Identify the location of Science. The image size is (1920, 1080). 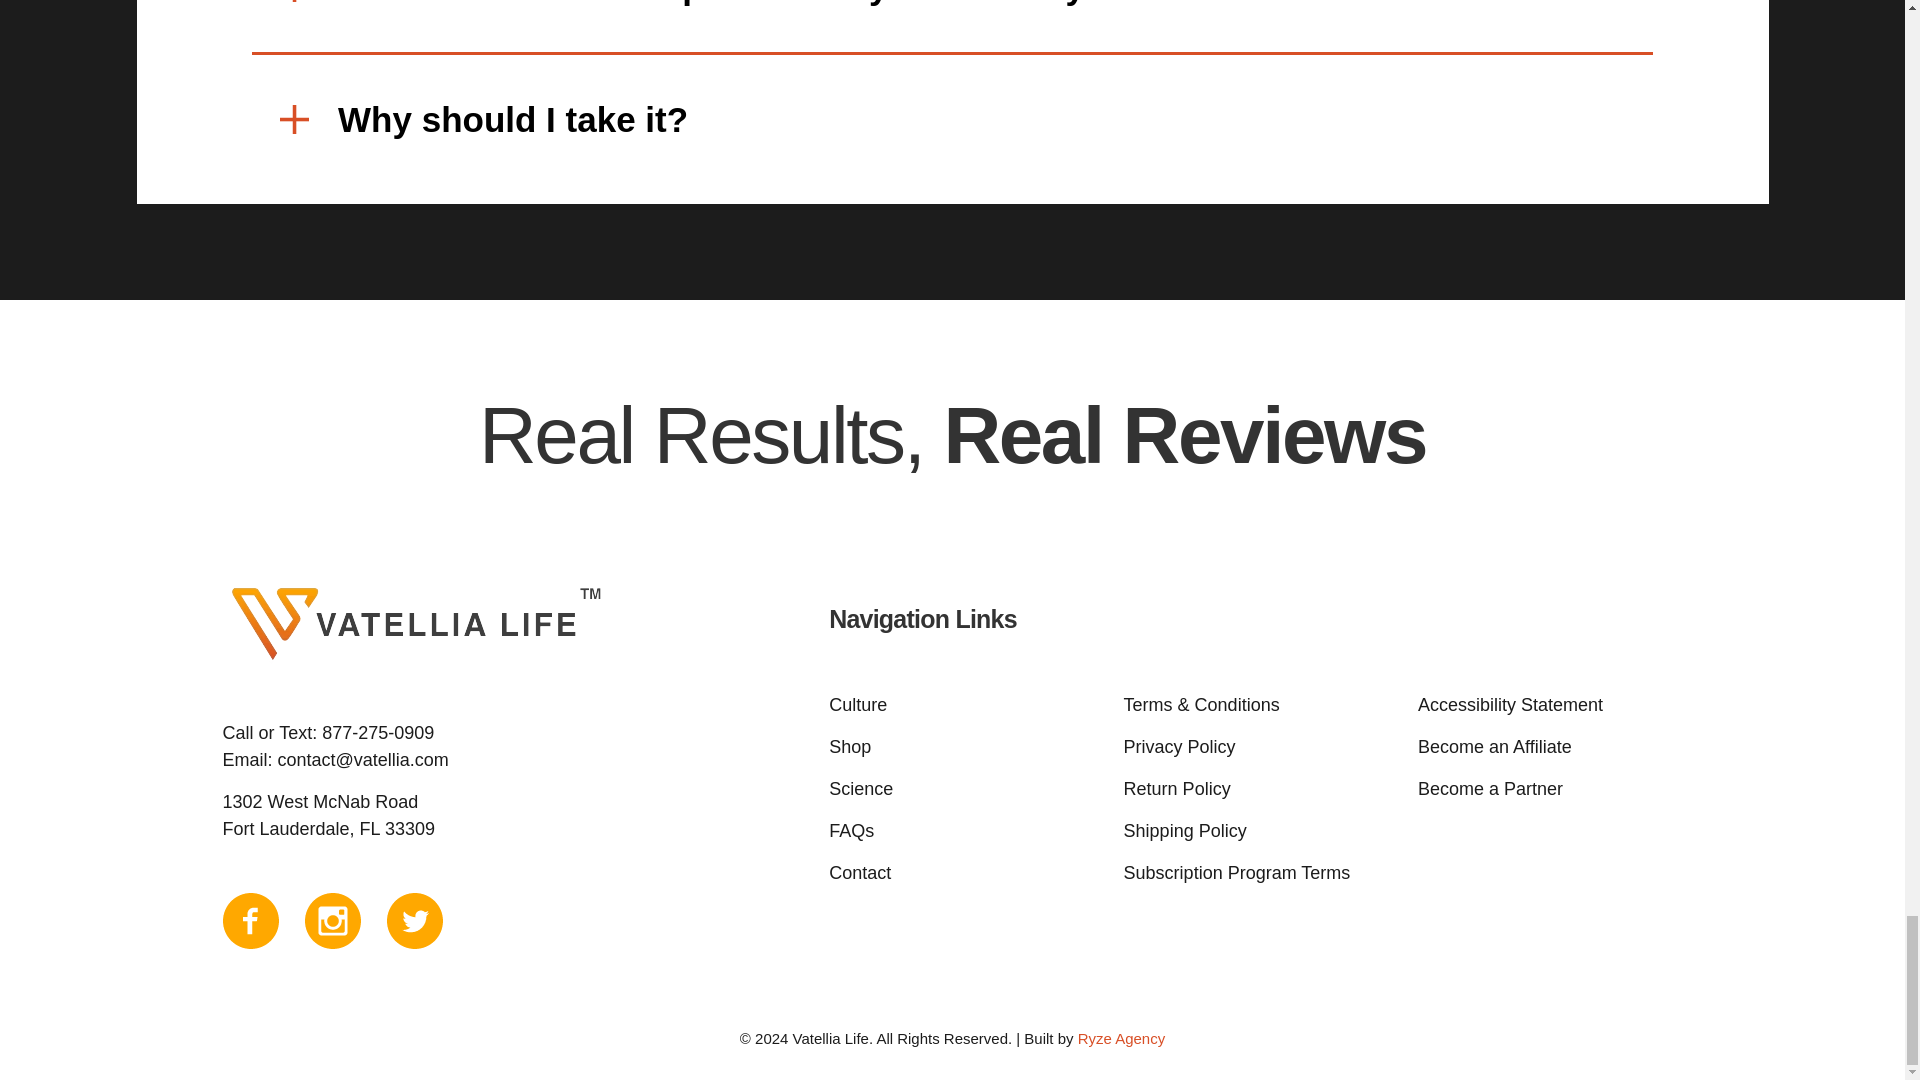
(966, 790).